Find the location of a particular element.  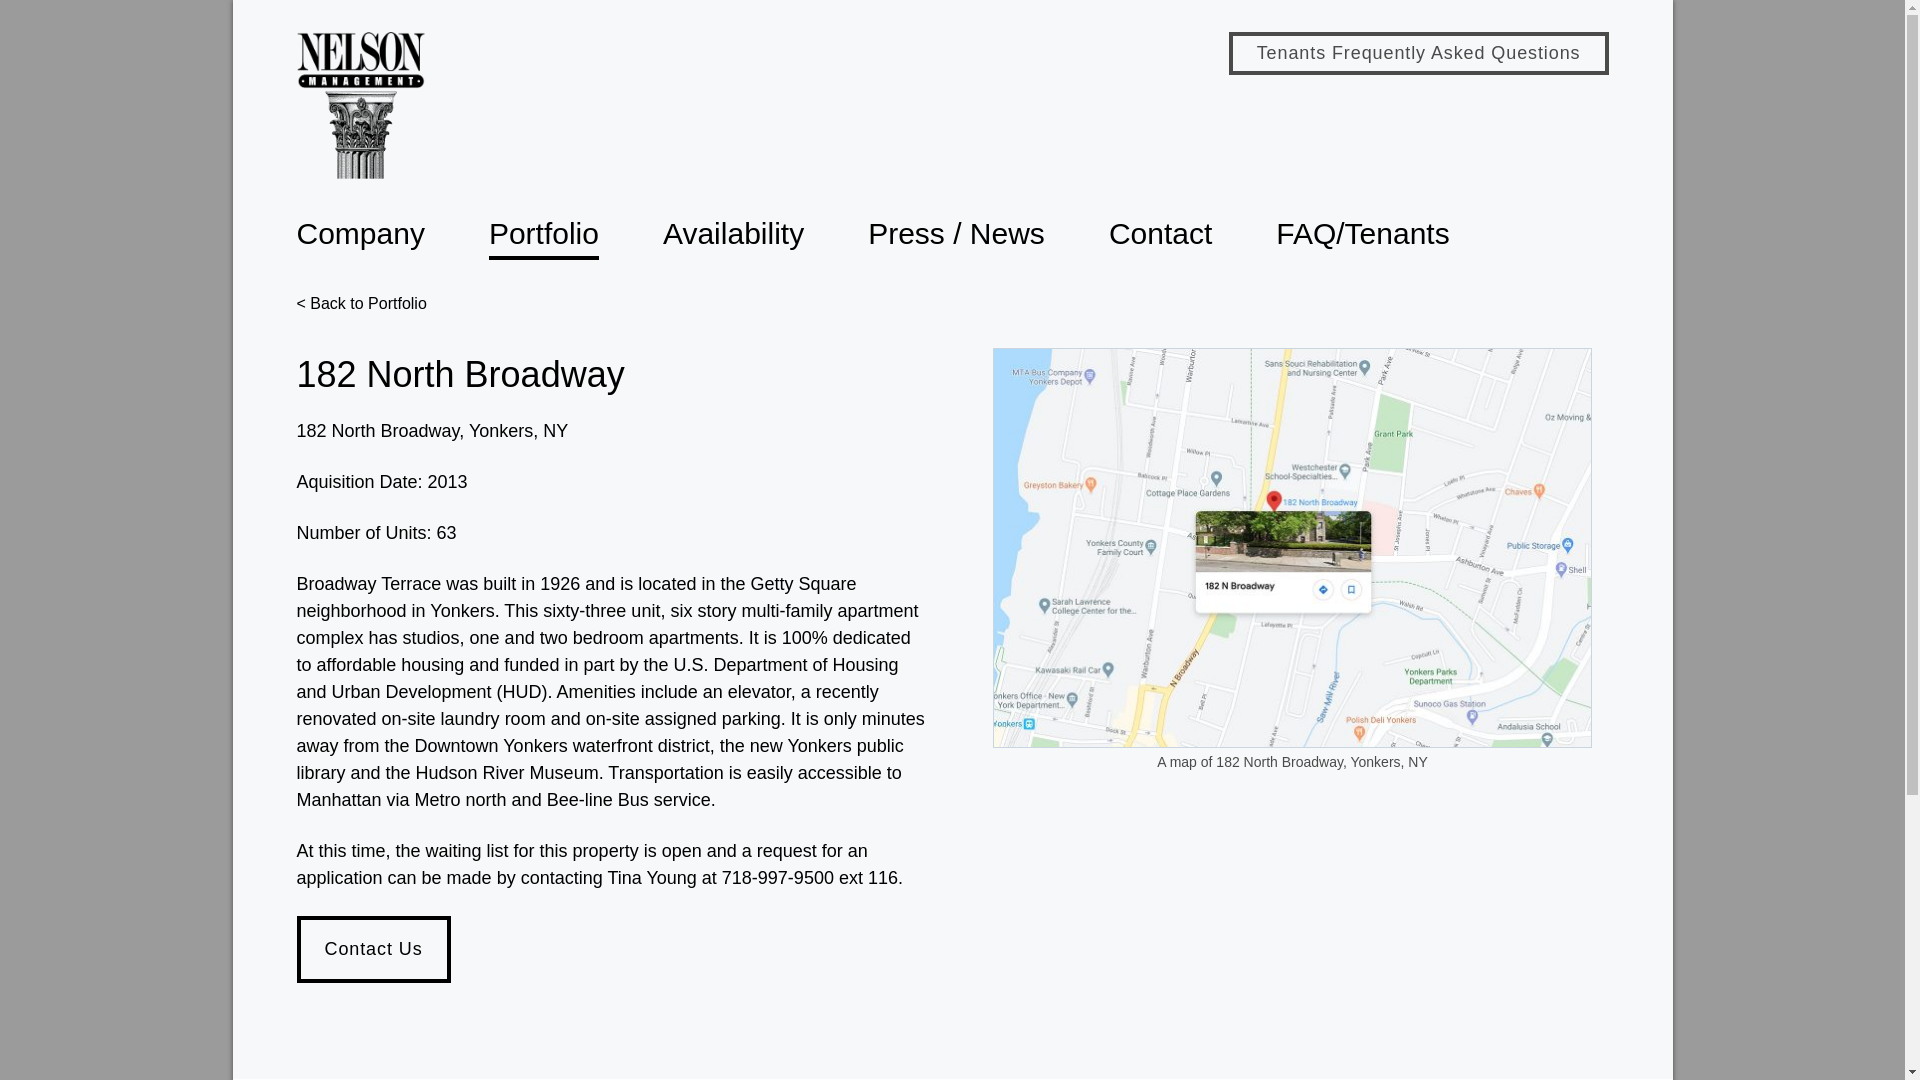

Company is located at coordinates (360, 235).